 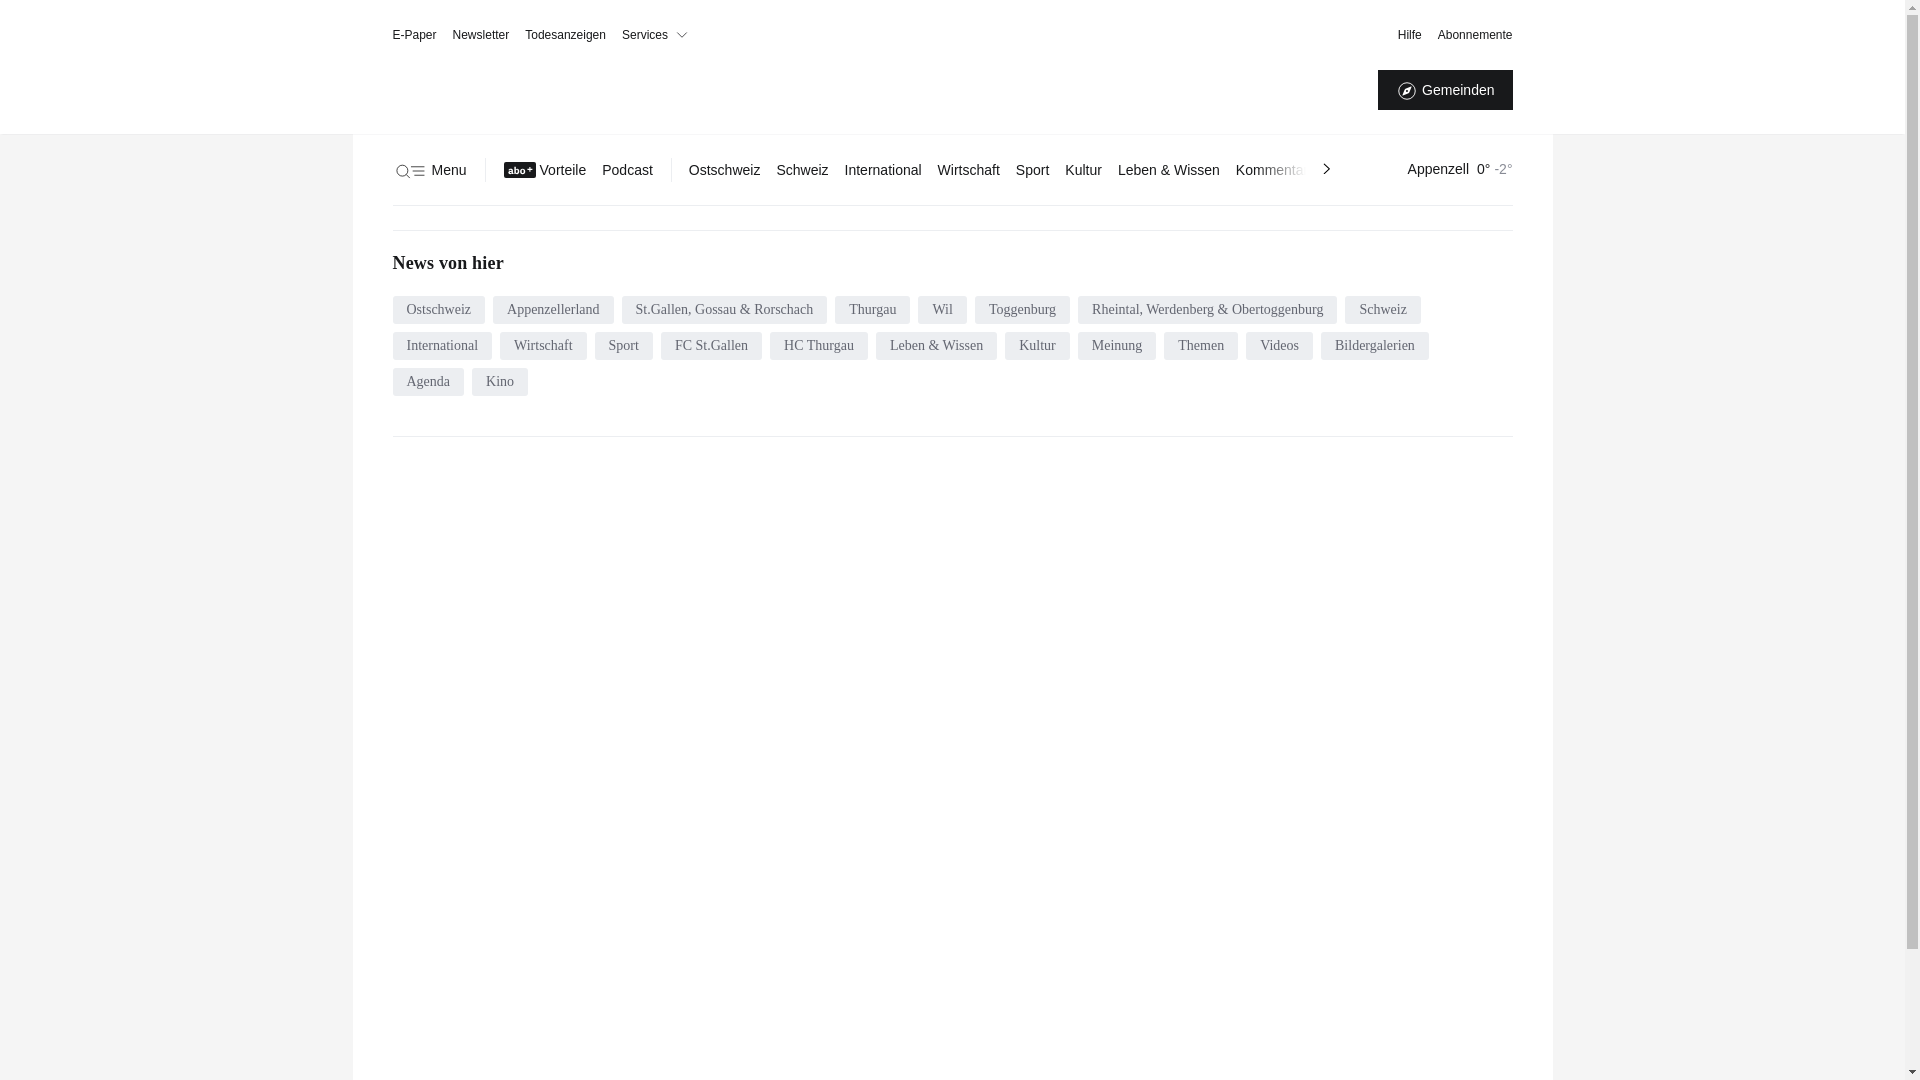 I want to click on Agenda, so click(x=428, y=382).